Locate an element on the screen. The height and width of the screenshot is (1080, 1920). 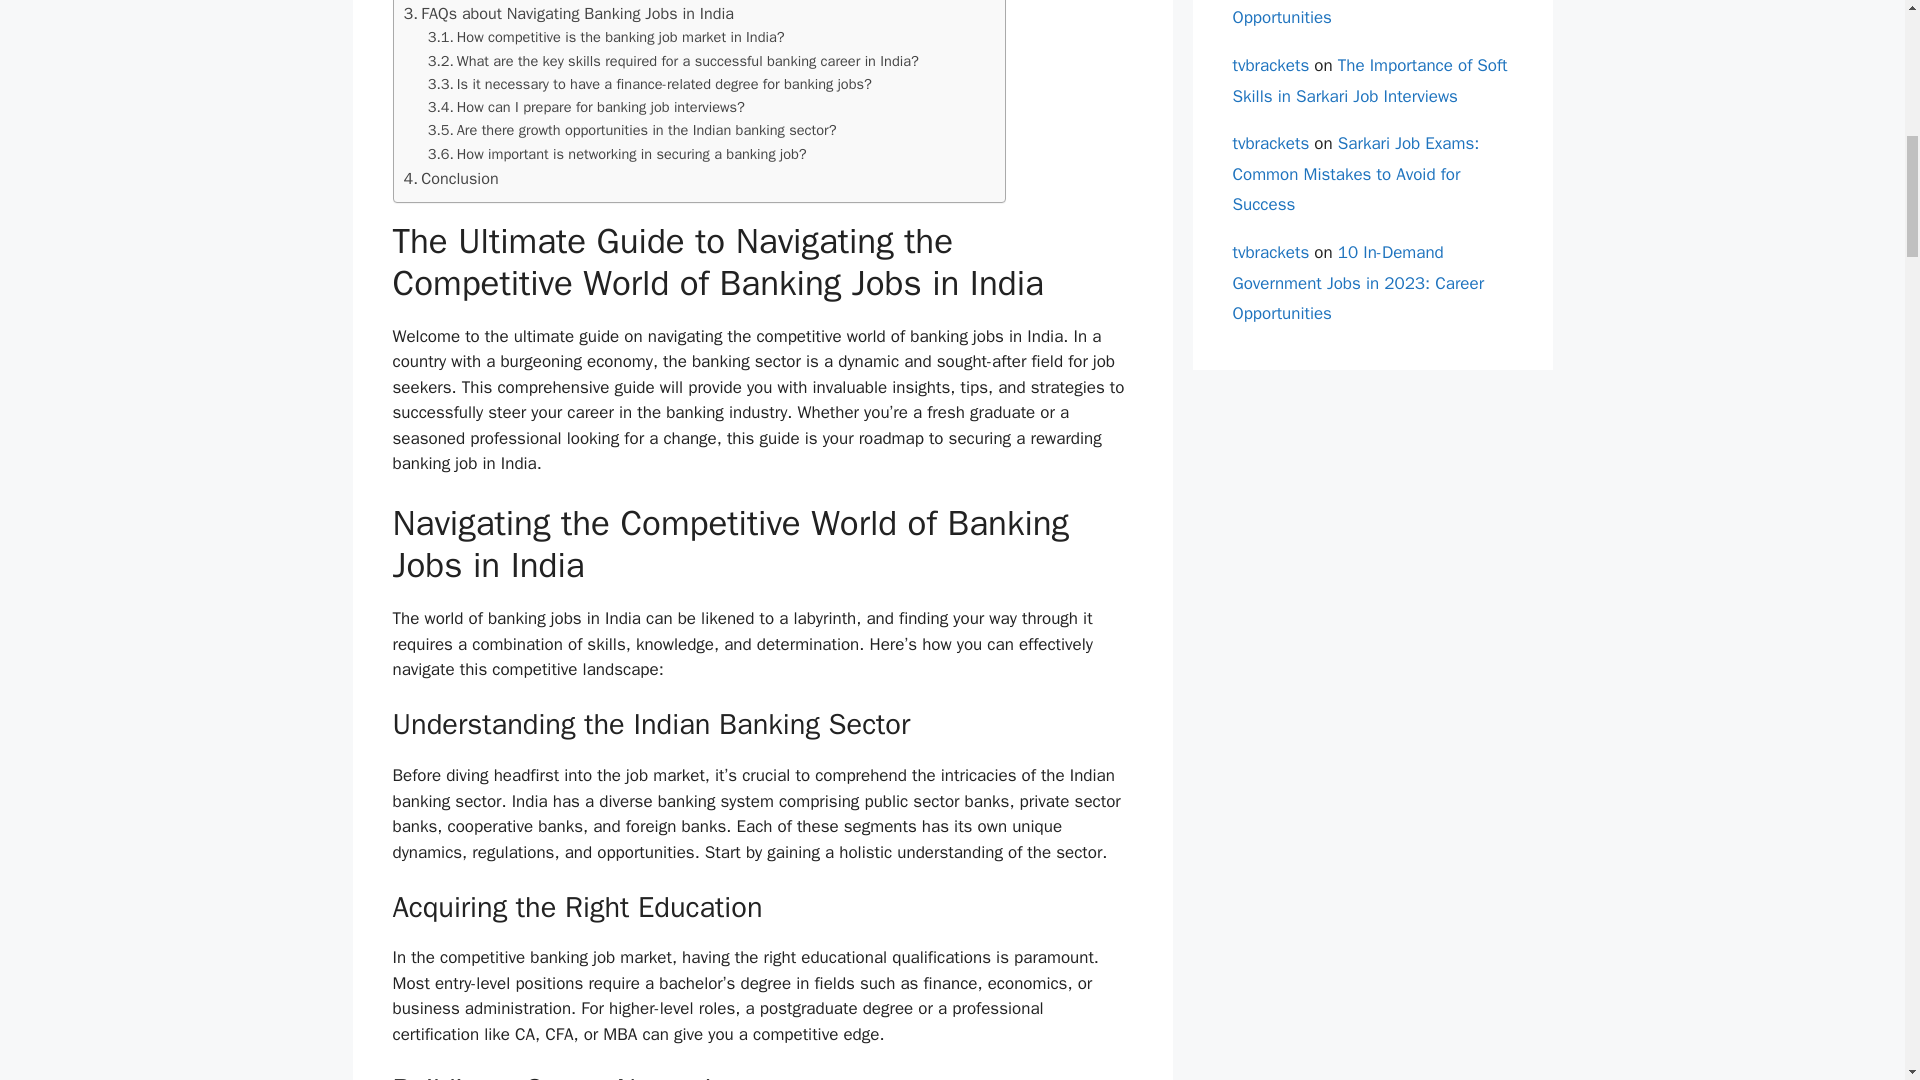
Conclusion is located at coordinates (451, 179).